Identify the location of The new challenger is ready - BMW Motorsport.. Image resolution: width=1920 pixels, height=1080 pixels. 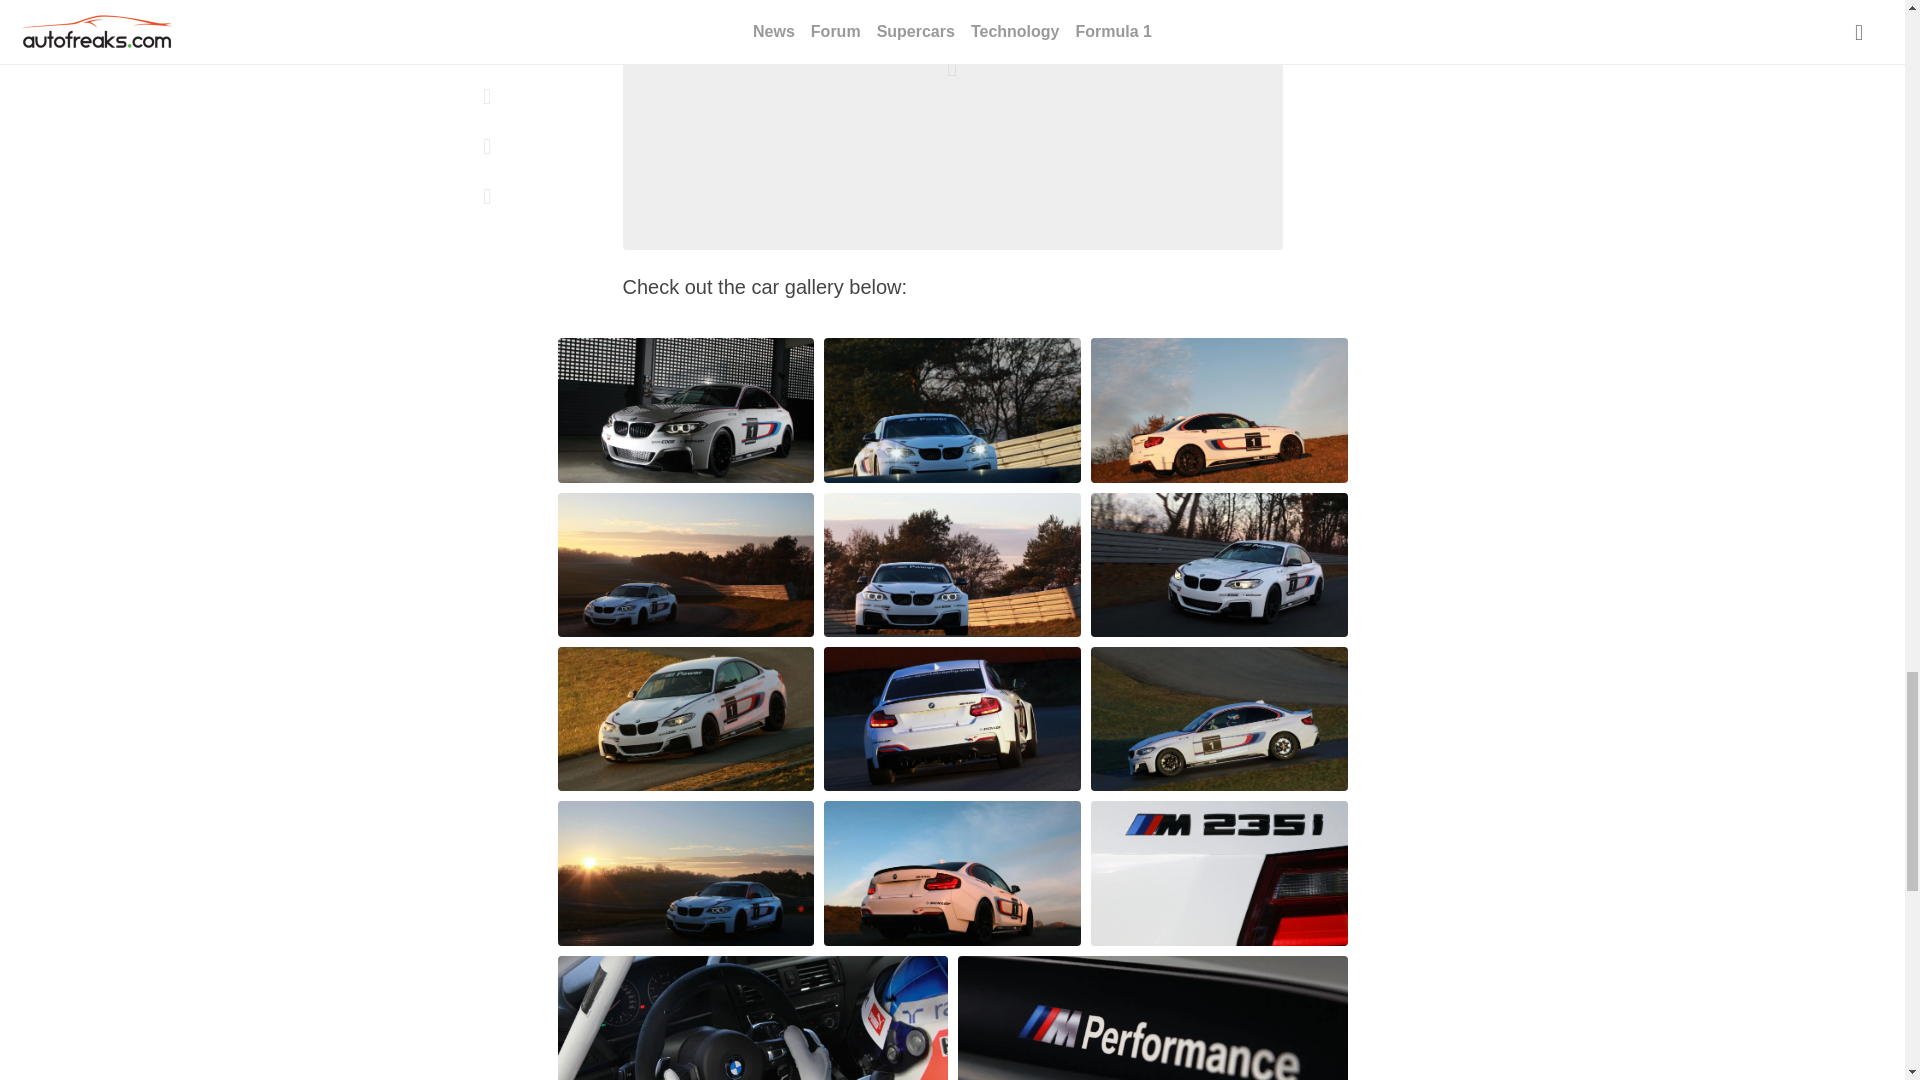
(952, 124).